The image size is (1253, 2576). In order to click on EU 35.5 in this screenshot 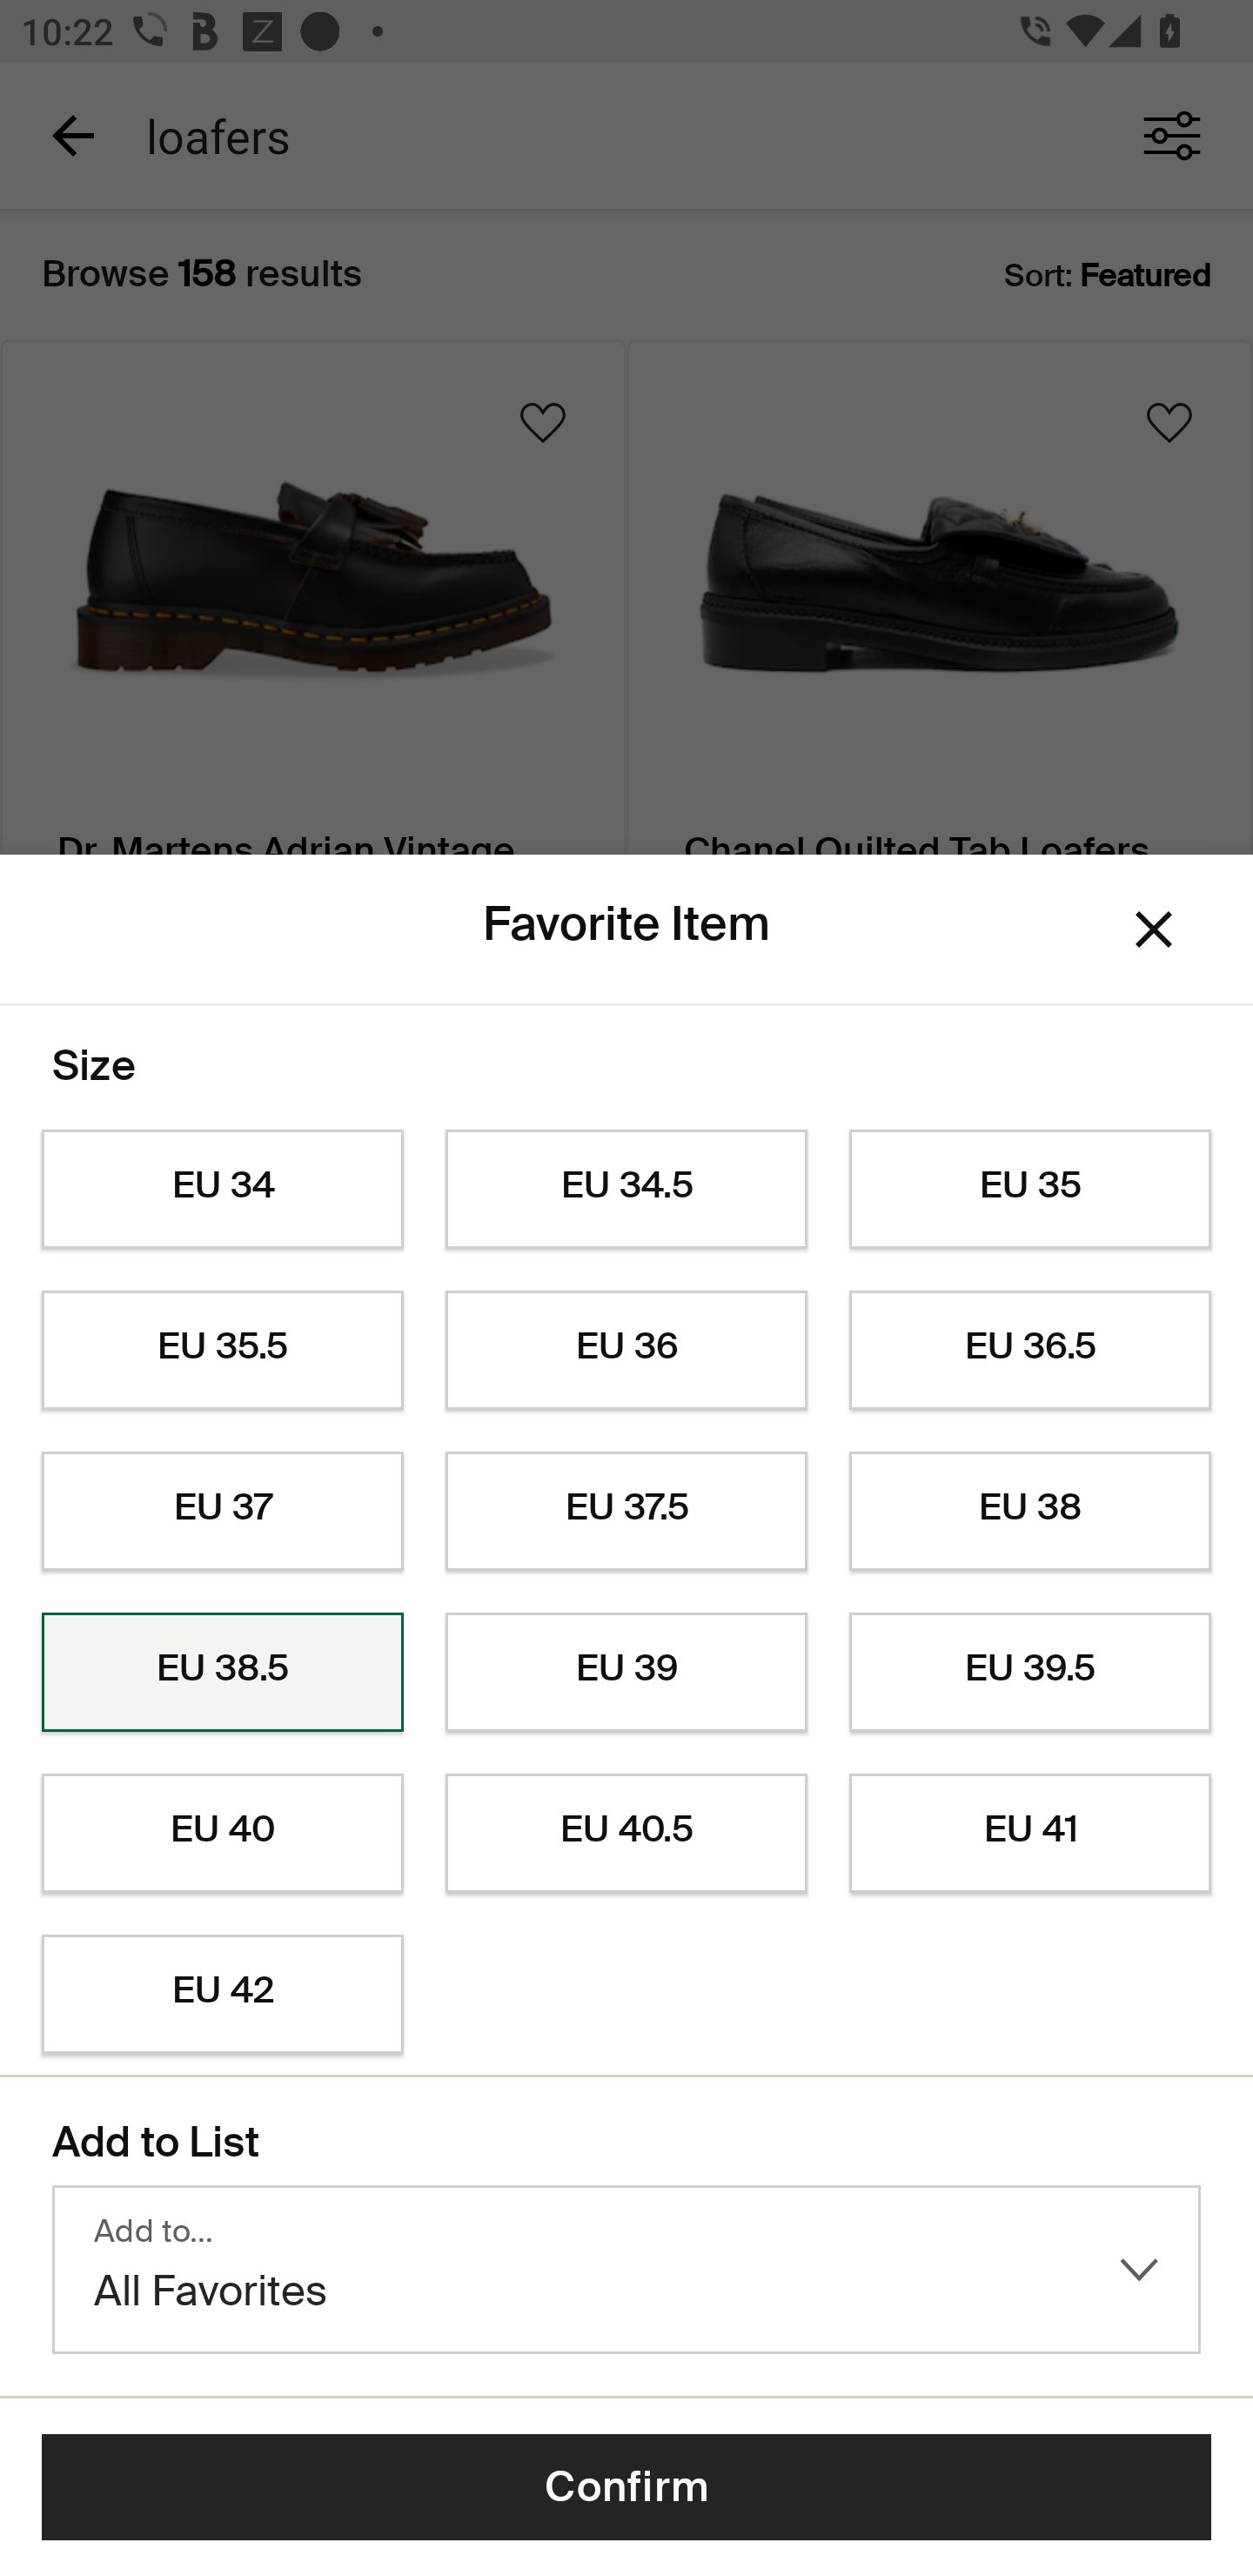, I will do `click(222, 1351)`.